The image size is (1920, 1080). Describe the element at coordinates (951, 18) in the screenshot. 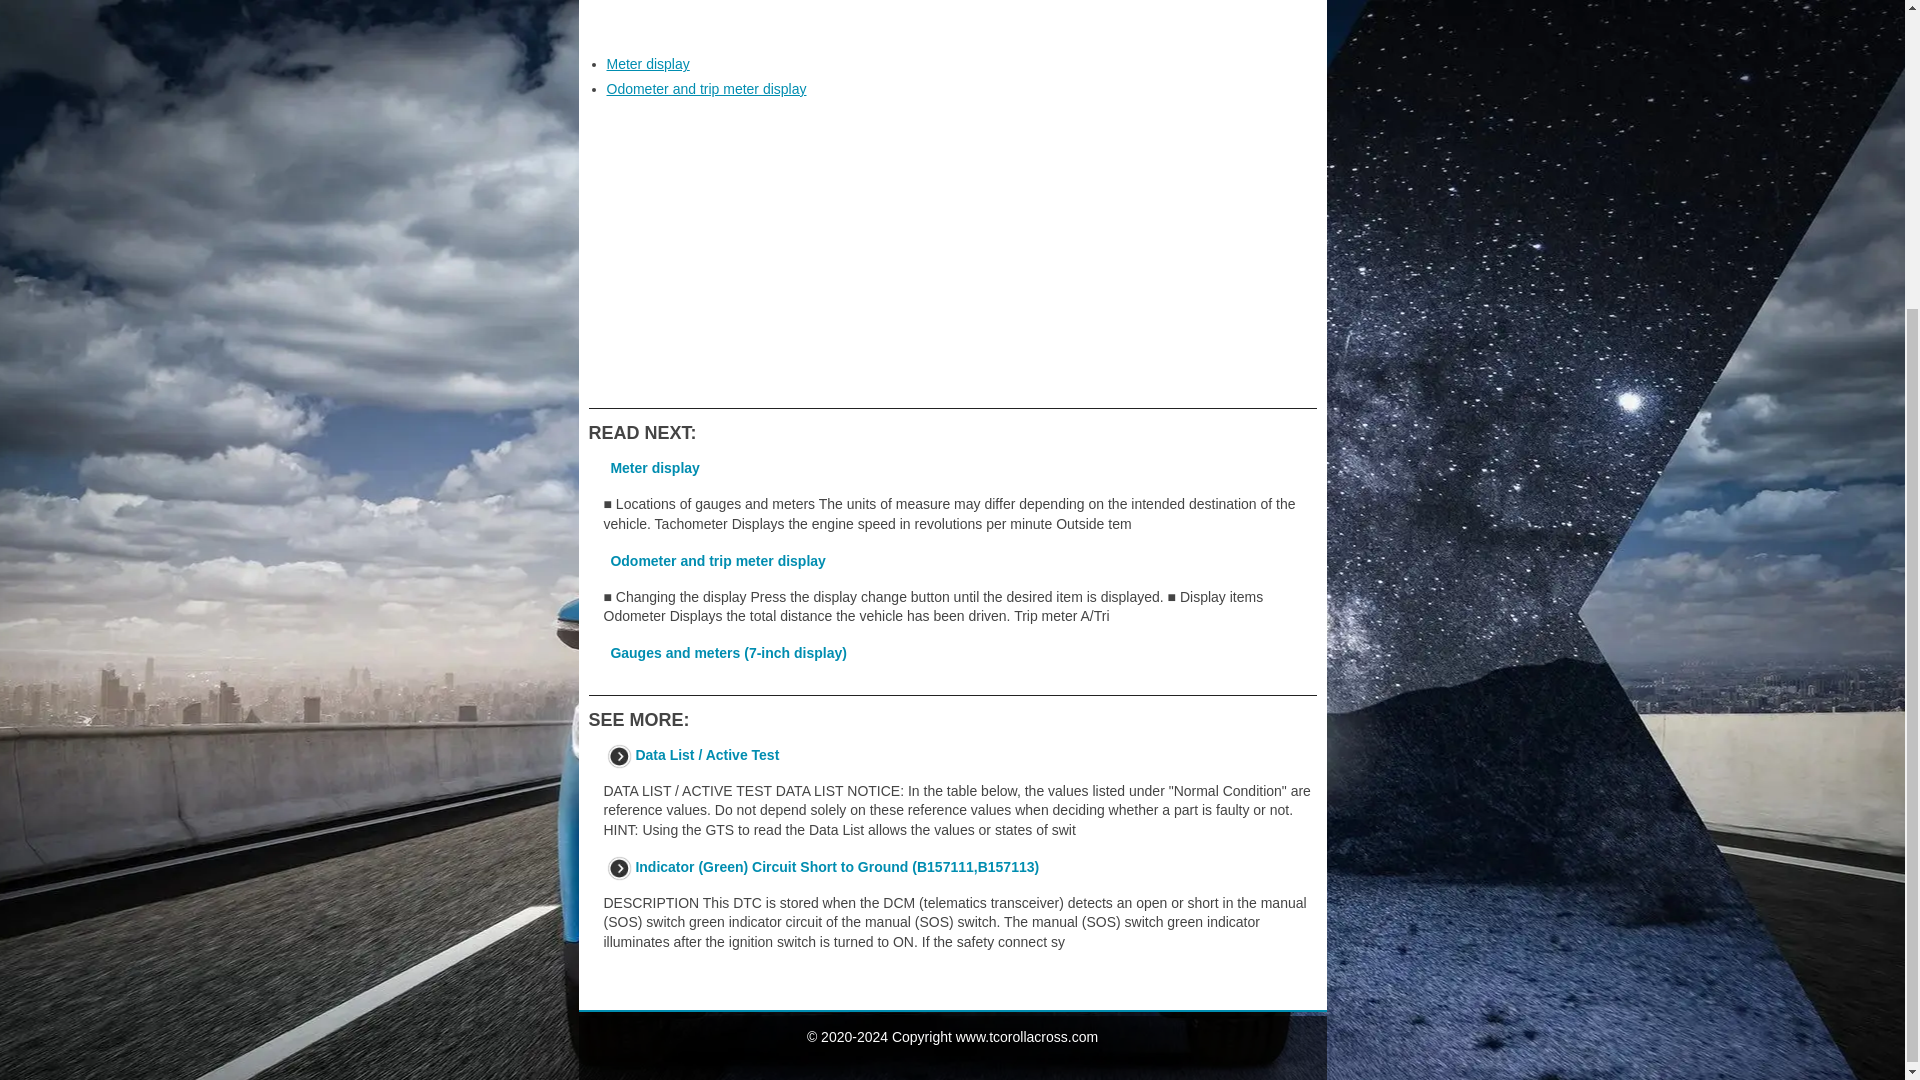

I see `Advertisement` at that location.